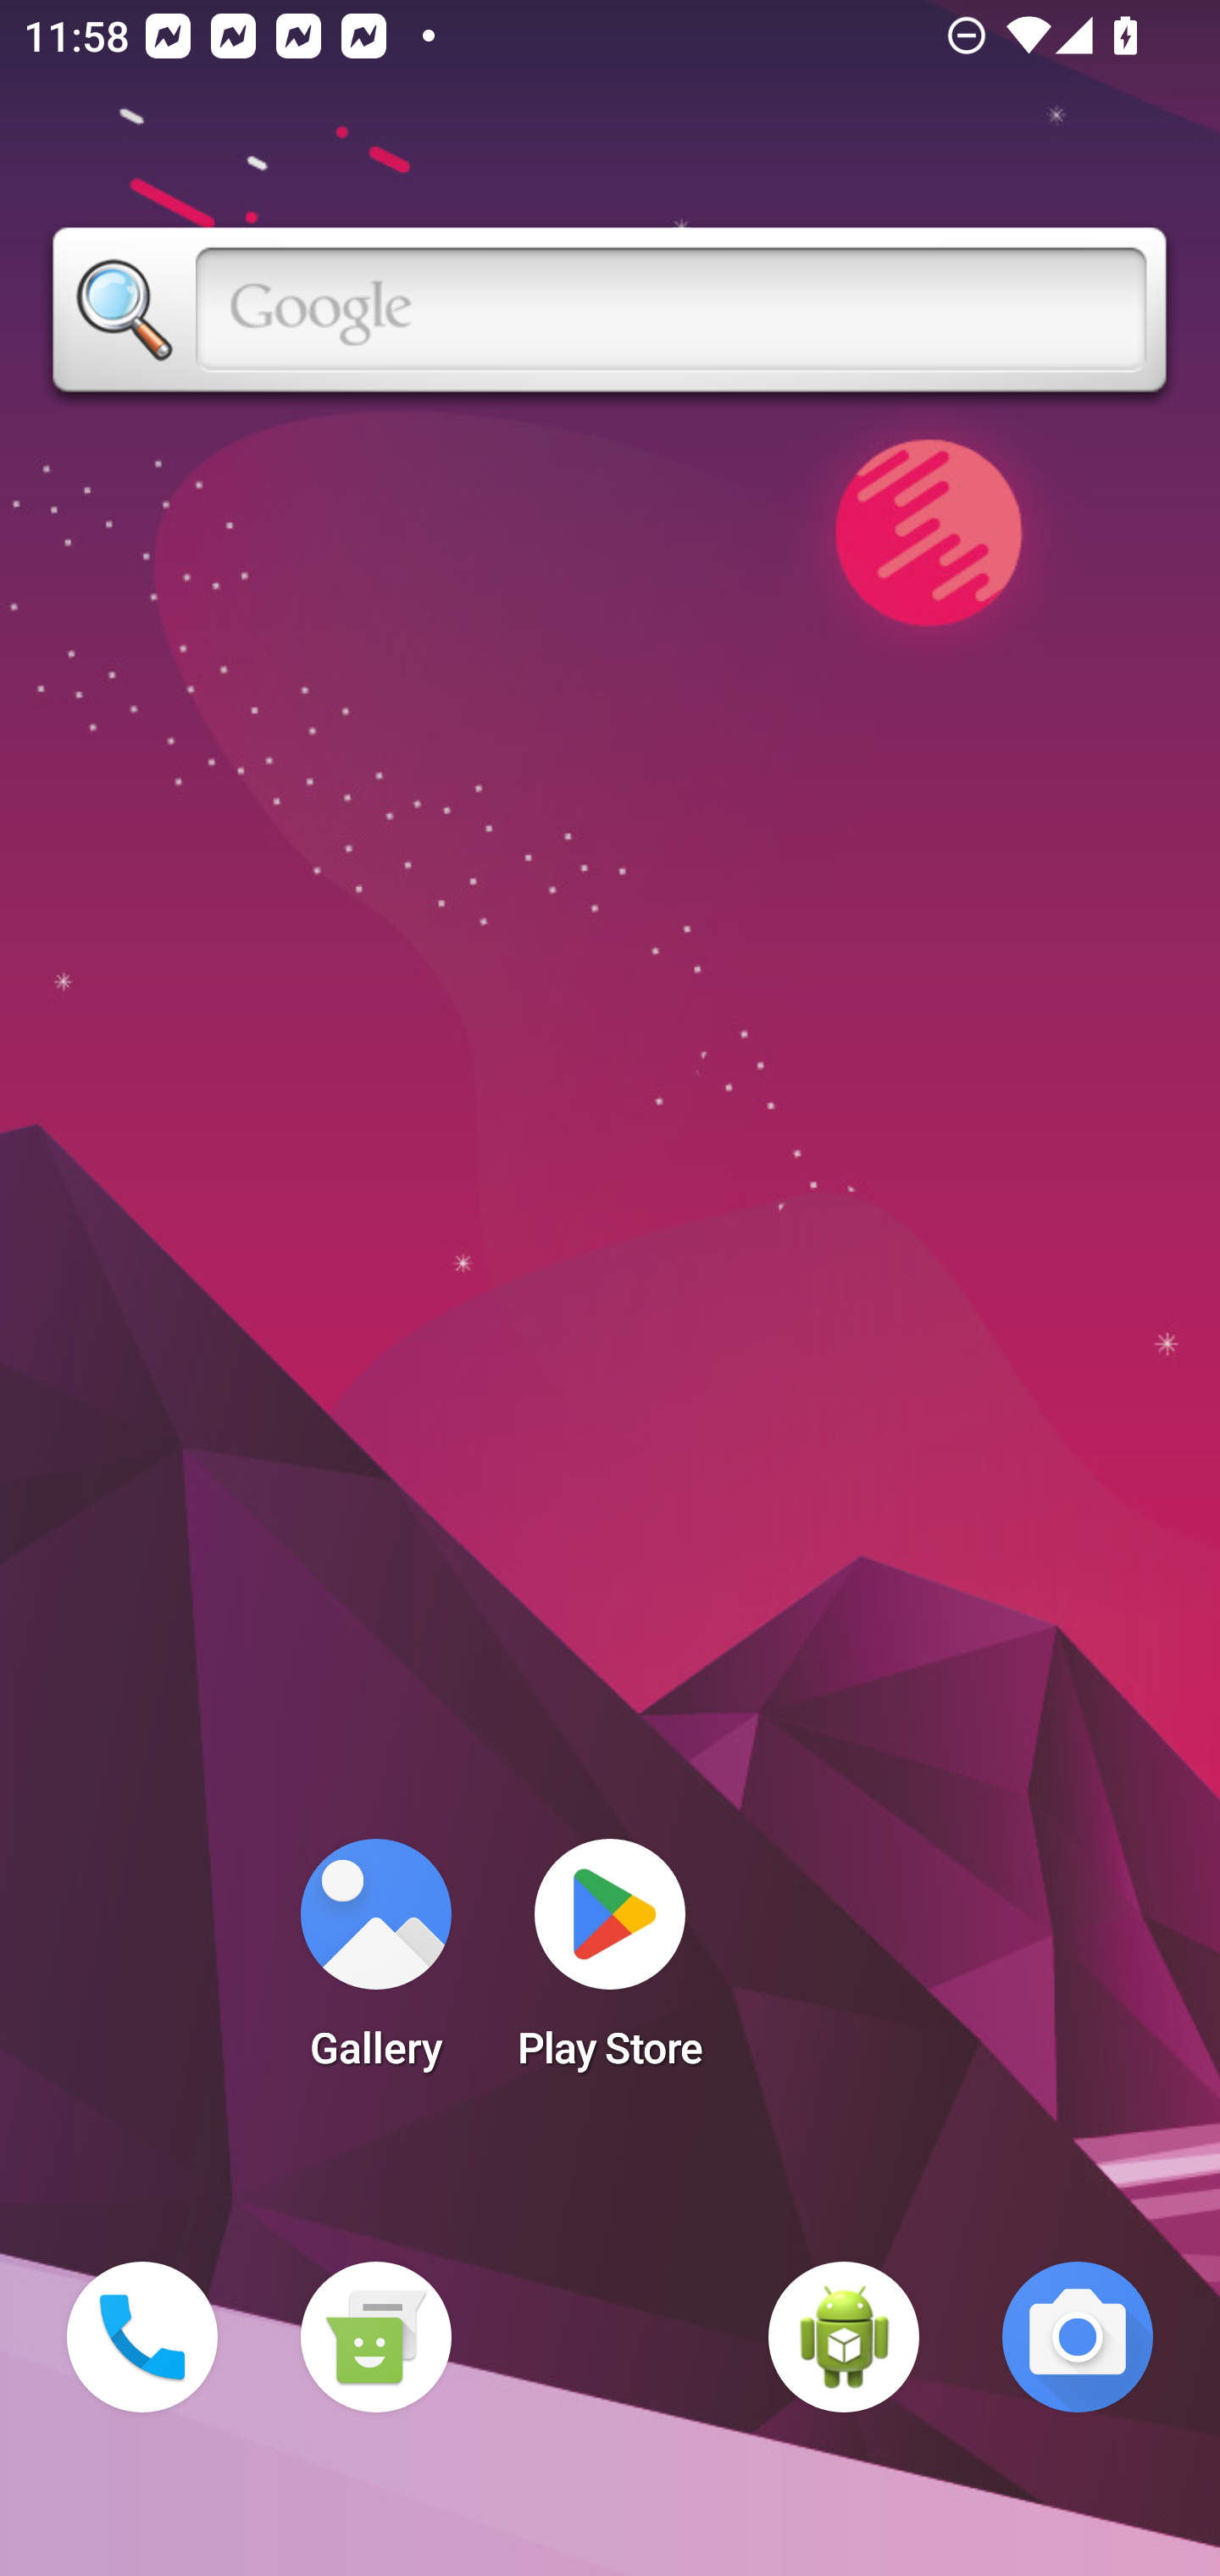 Image resolution: width=1220 pixels, height=2576 pixels. What do you see at coordinates (1078, 2337) in the screenshot?
I see `Camera` at bounding box center [1078, 2337].